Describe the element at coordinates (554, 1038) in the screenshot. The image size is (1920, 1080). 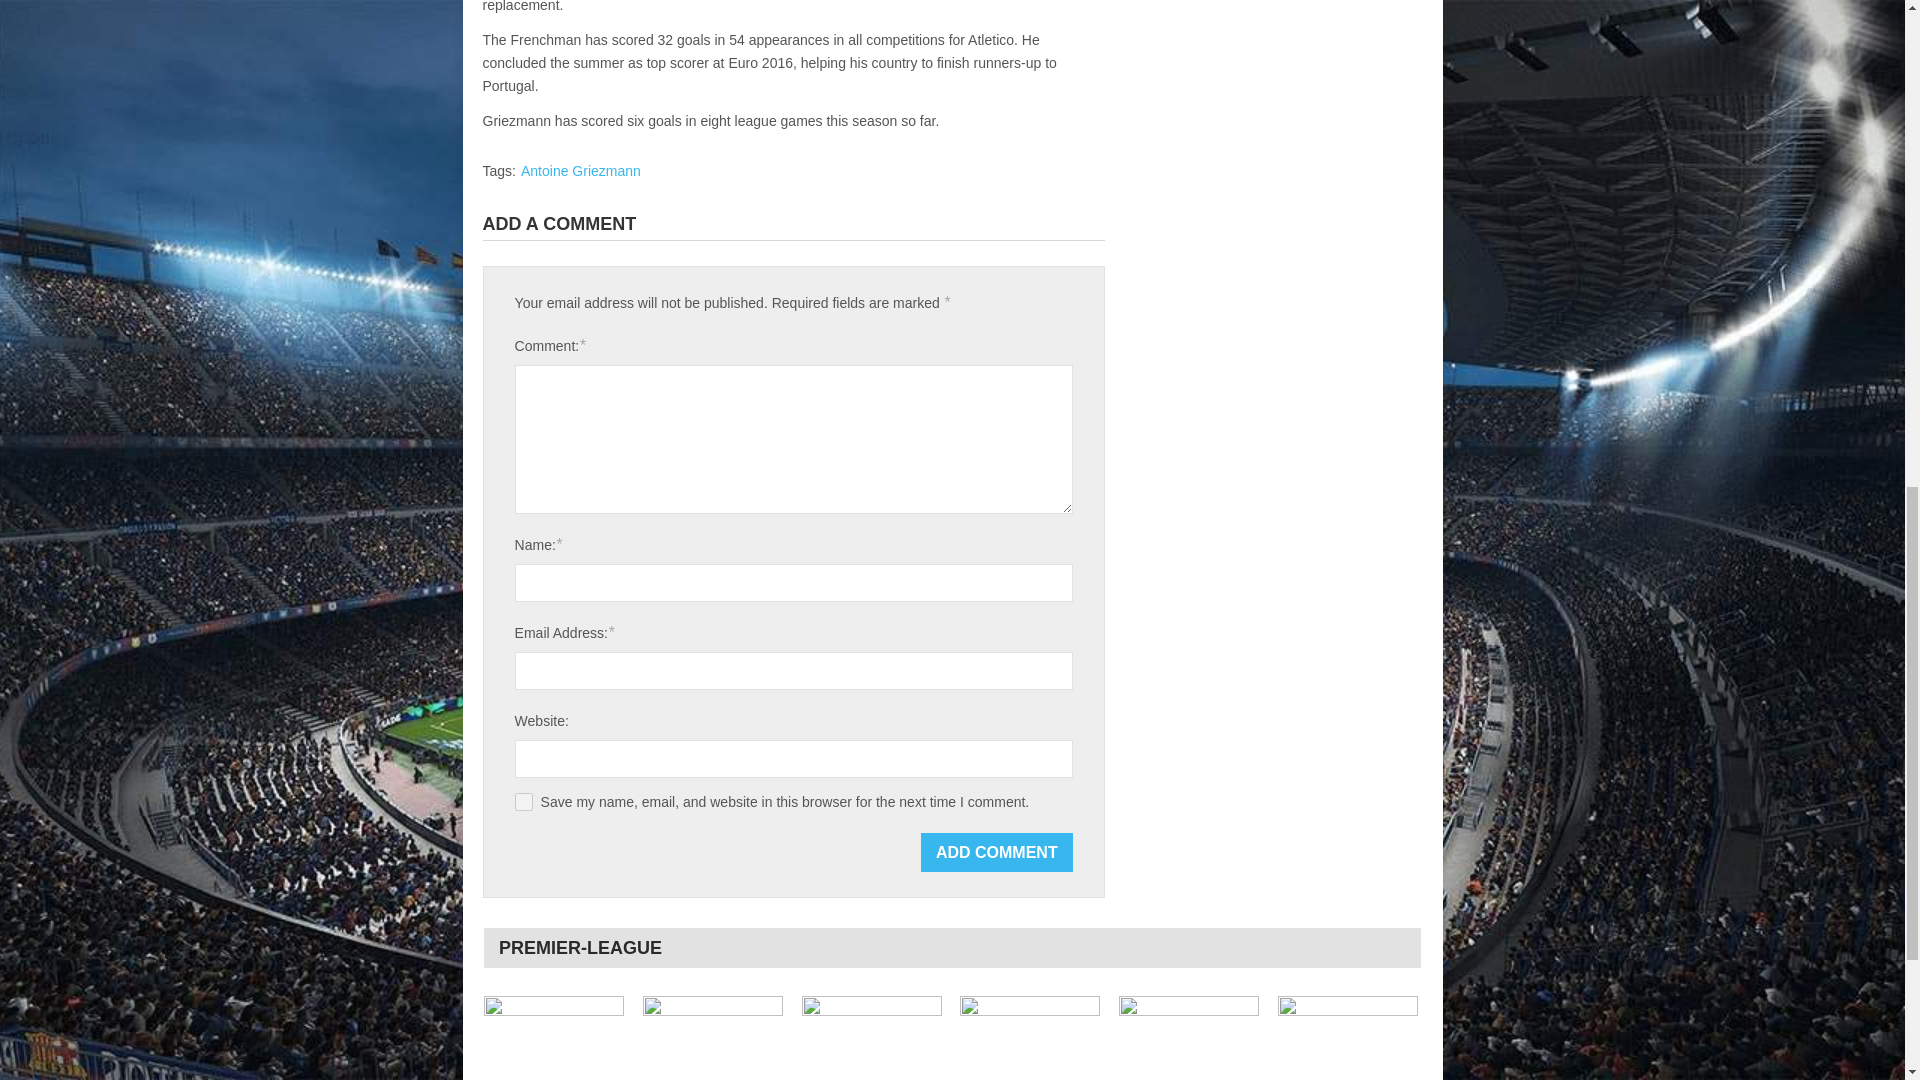
I see `NEWCASTLE UNITED RENEW INTEREST IN MALICK THIAW` at that location.